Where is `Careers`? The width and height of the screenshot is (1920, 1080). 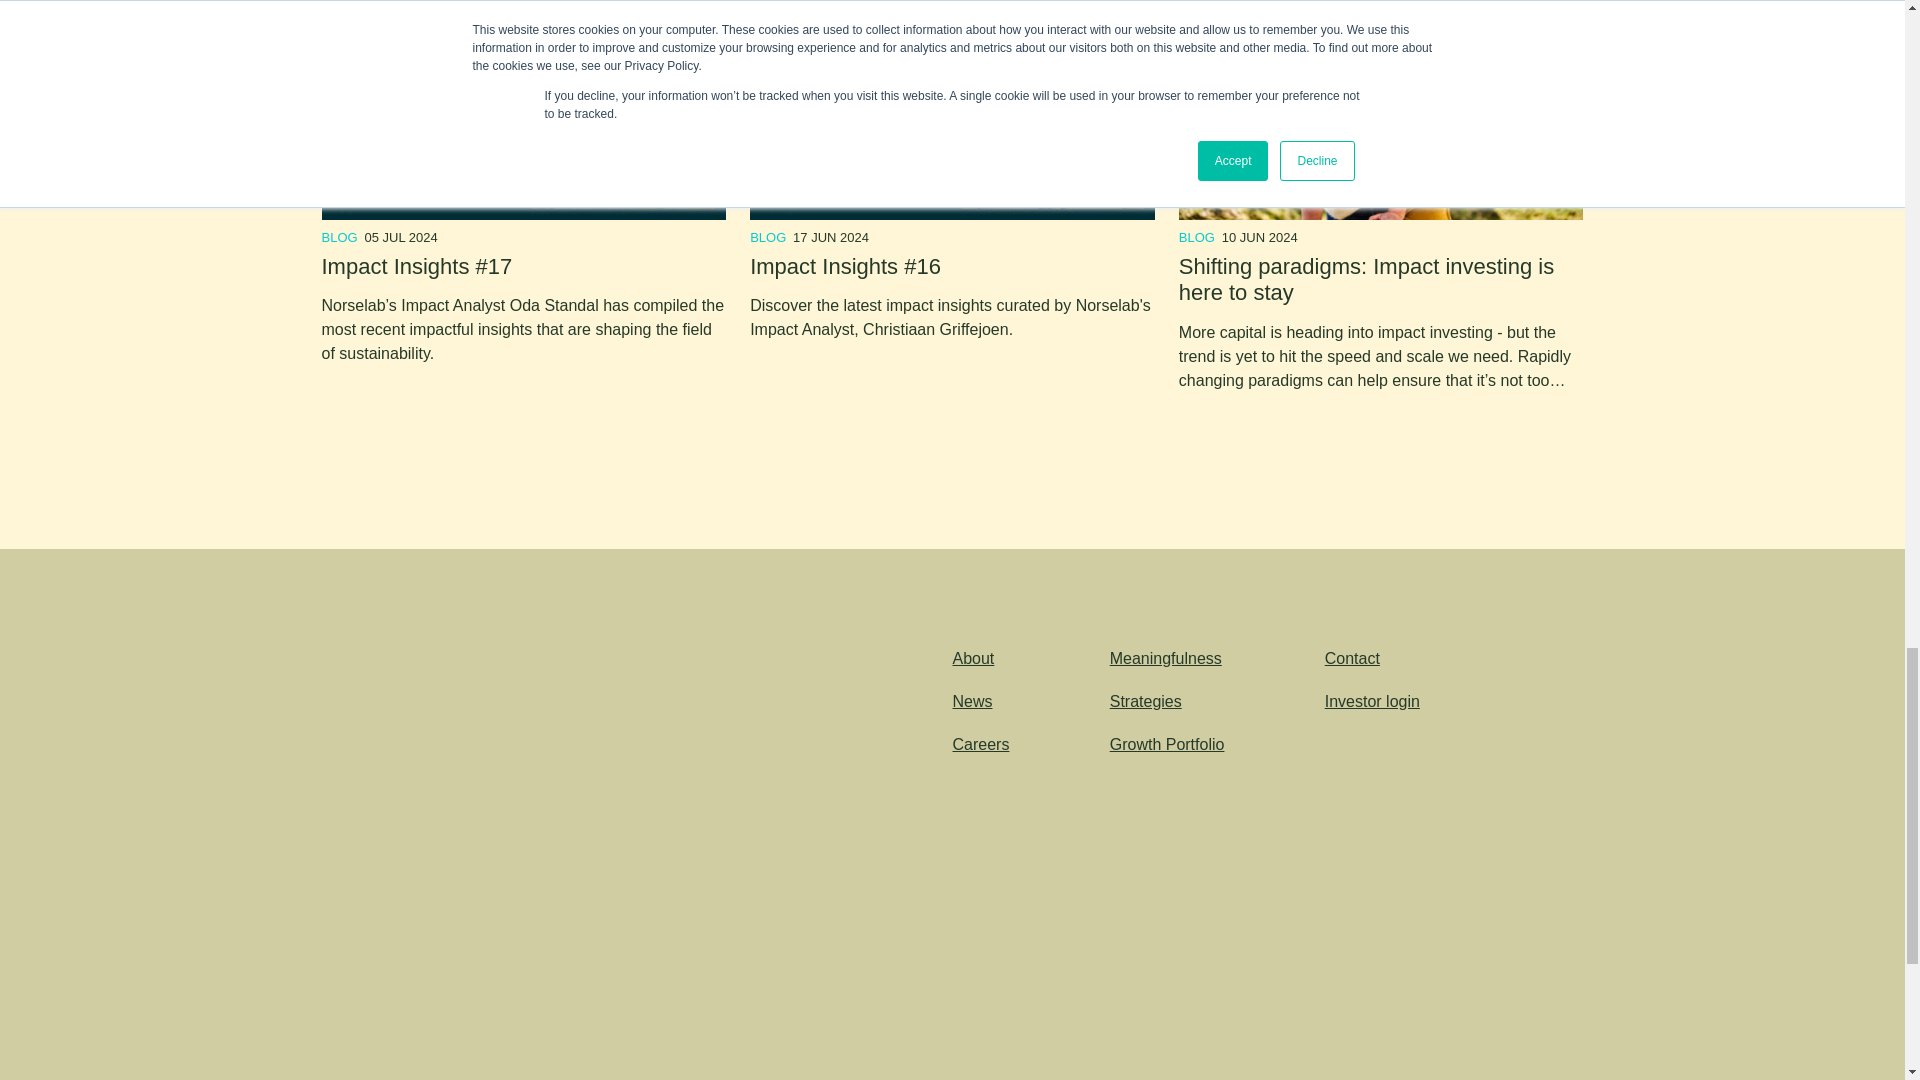 Careers is located at coordinates (980, 744).